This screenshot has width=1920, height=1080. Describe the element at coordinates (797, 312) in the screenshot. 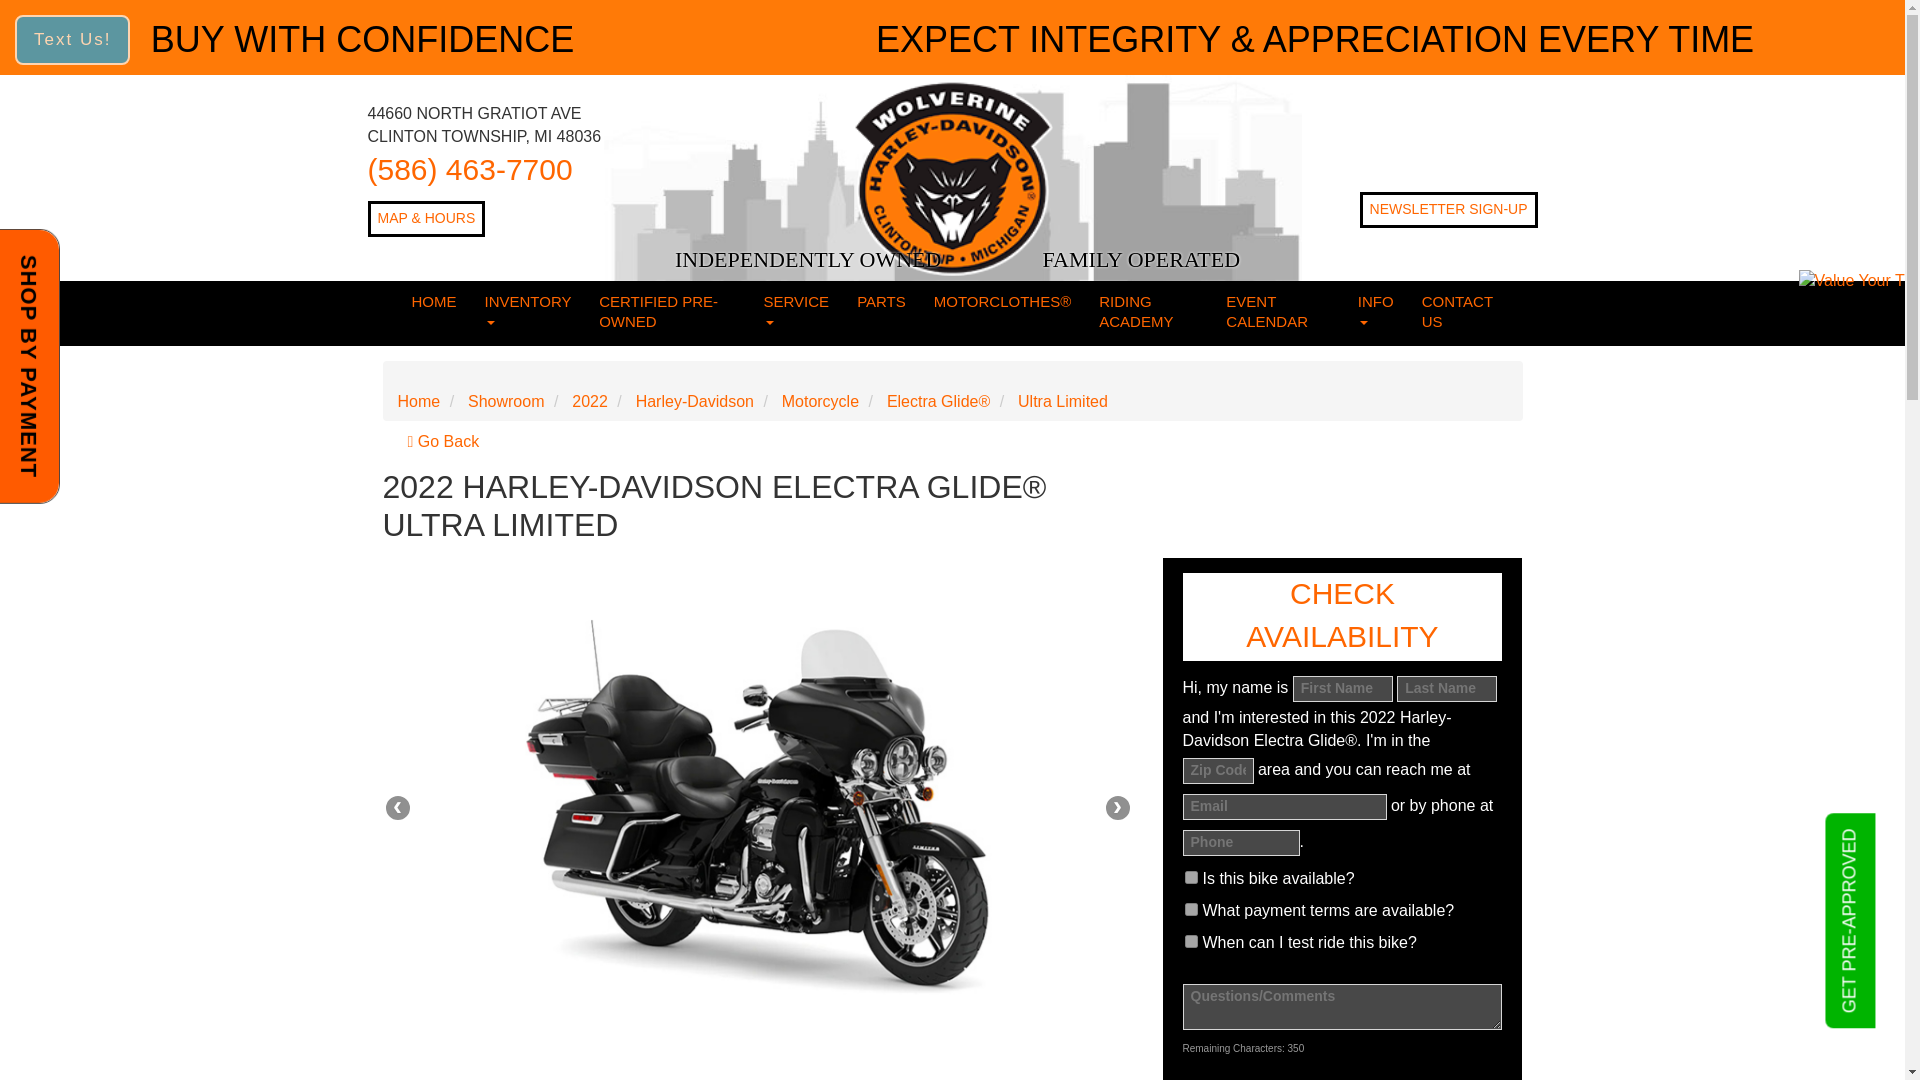

I see `SERVICE` at that location.